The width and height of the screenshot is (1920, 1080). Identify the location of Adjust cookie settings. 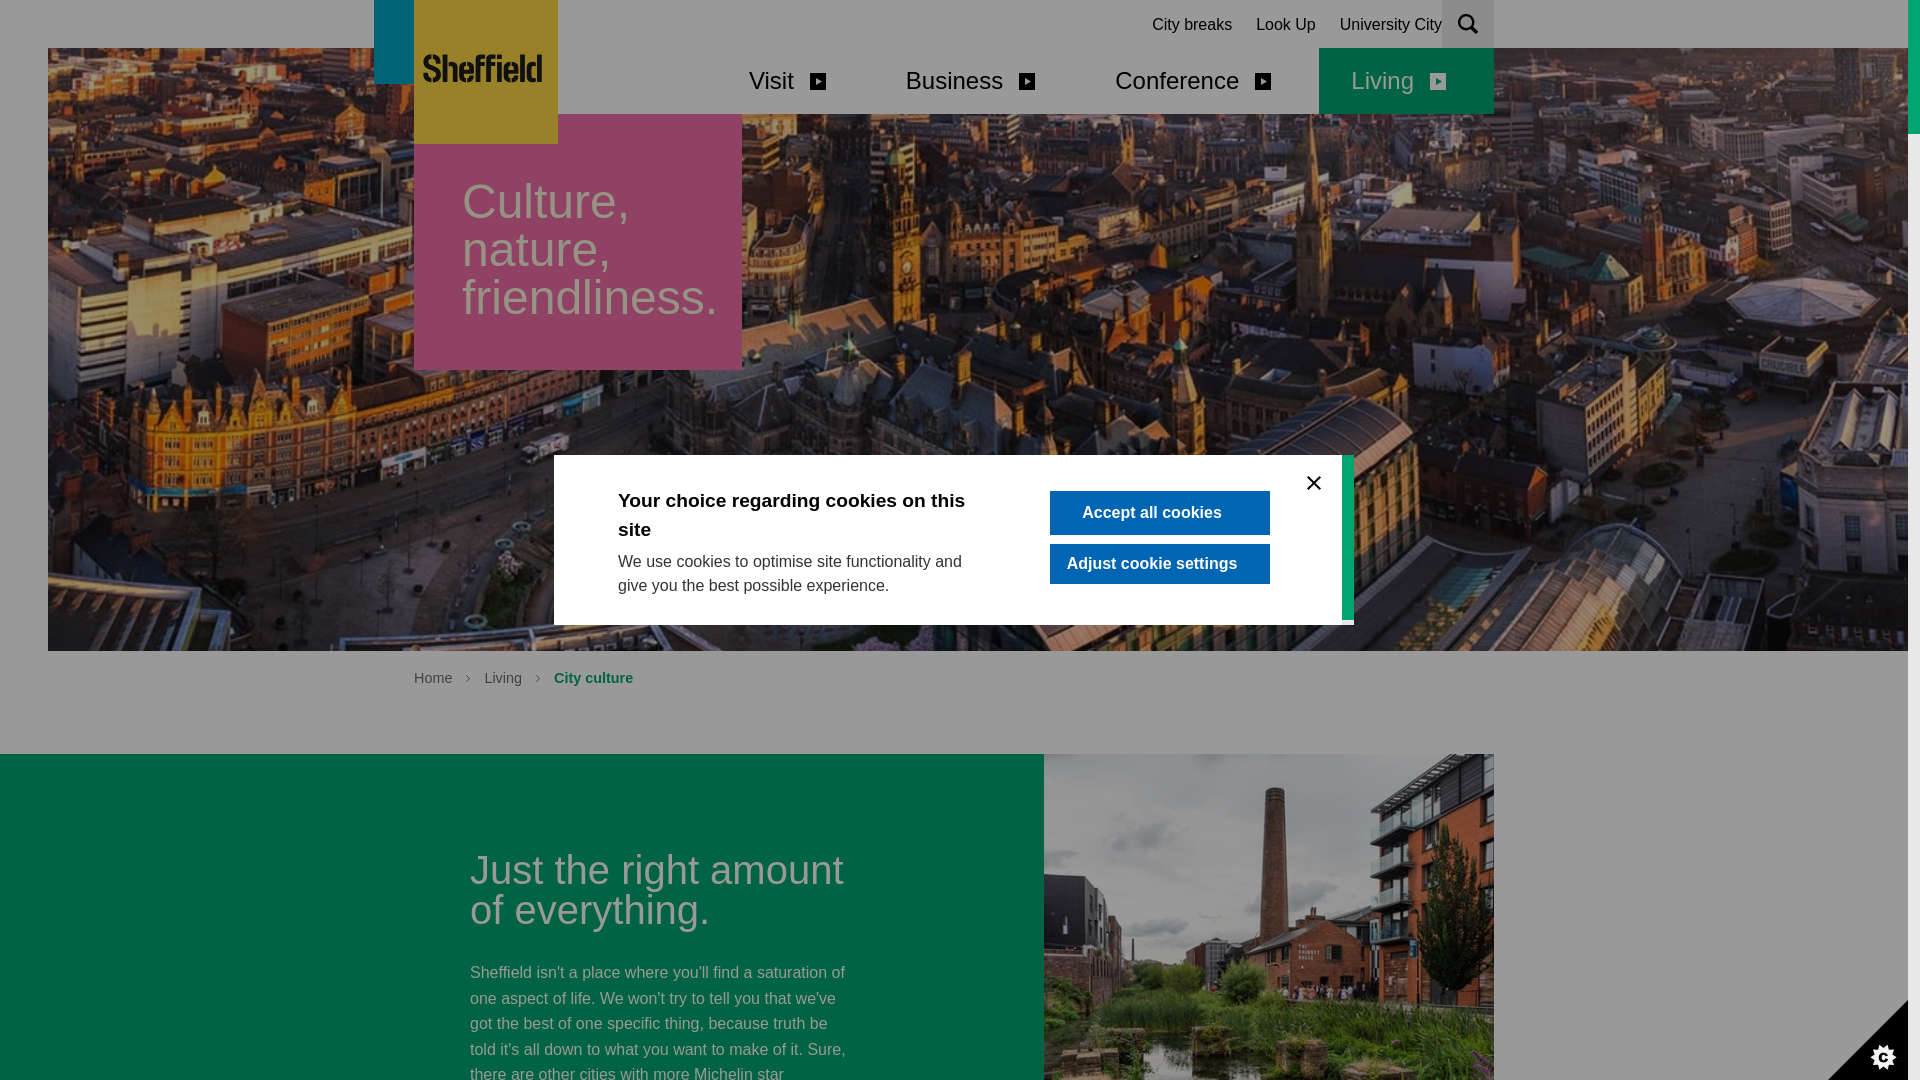
(1160, 763).